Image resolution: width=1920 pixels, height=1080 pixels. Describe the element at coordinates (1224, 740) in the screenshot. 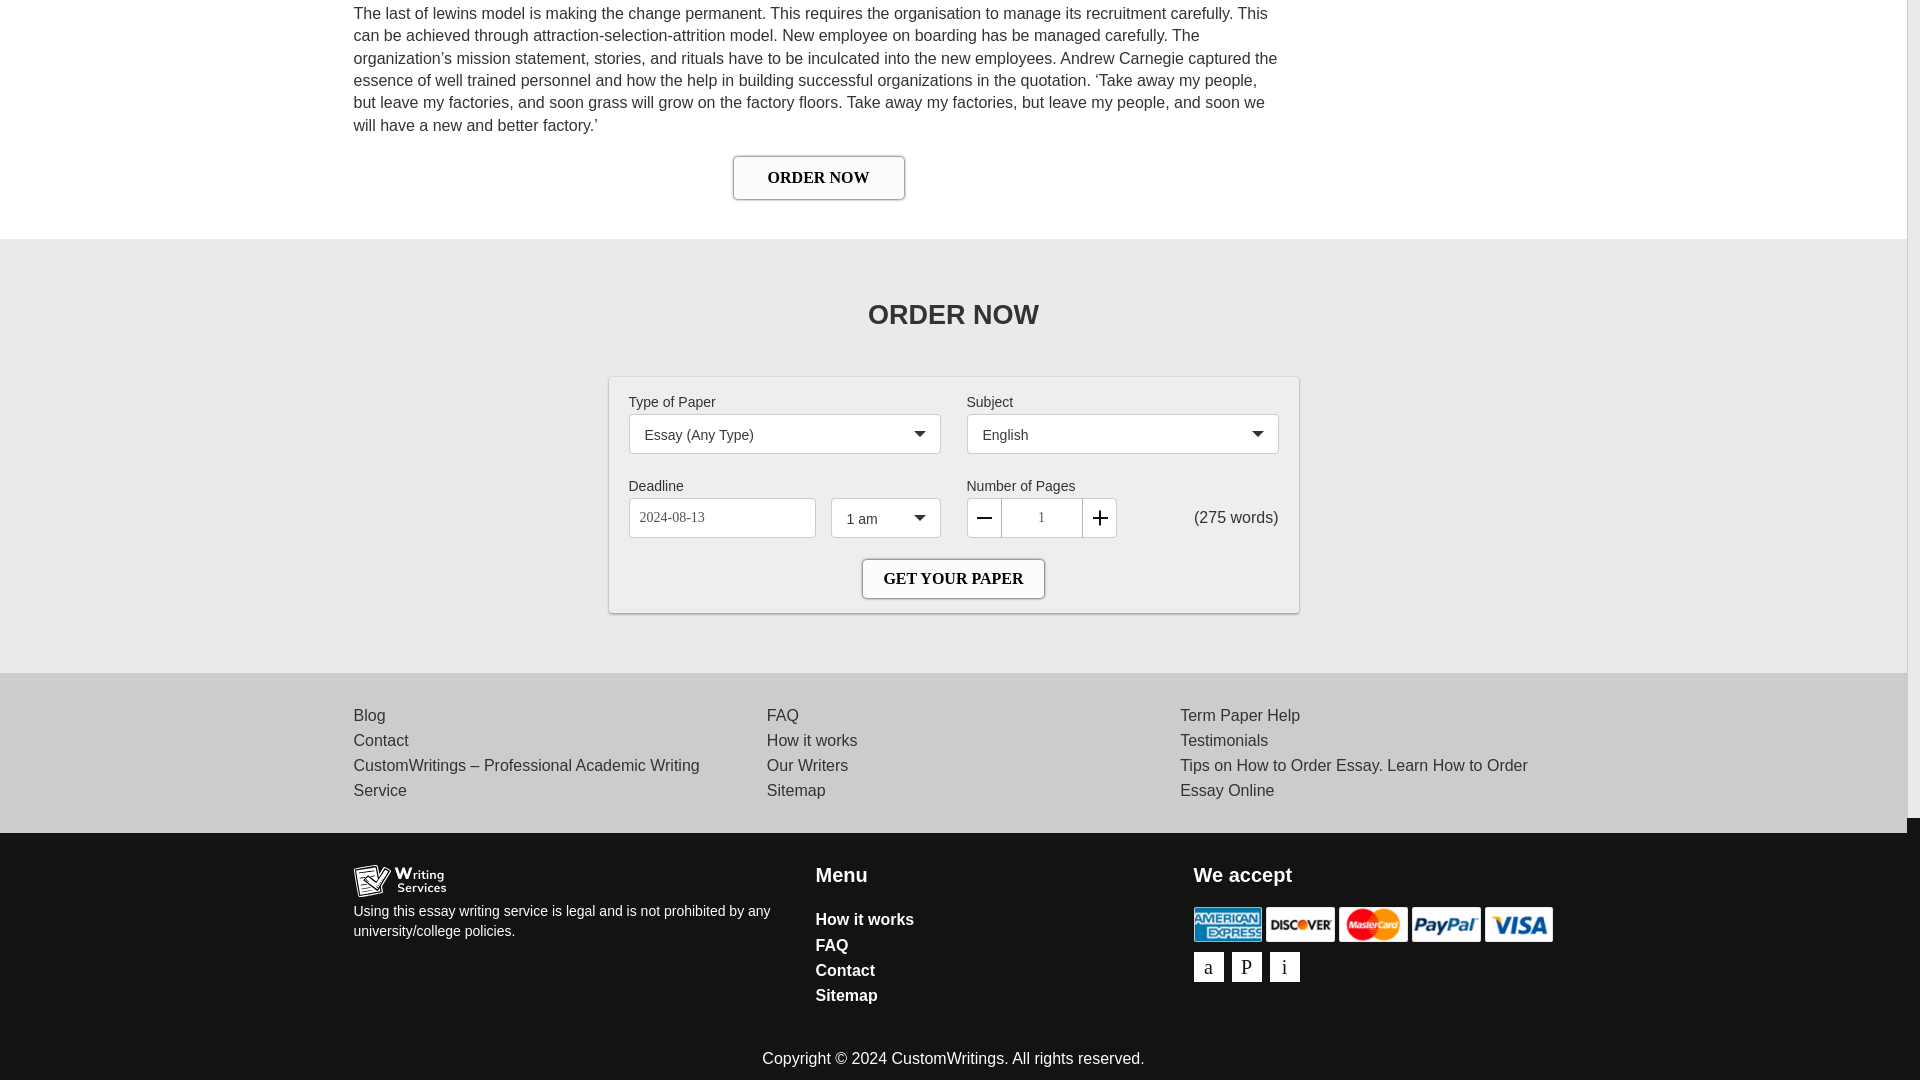

I see `Testimonials` at that location.